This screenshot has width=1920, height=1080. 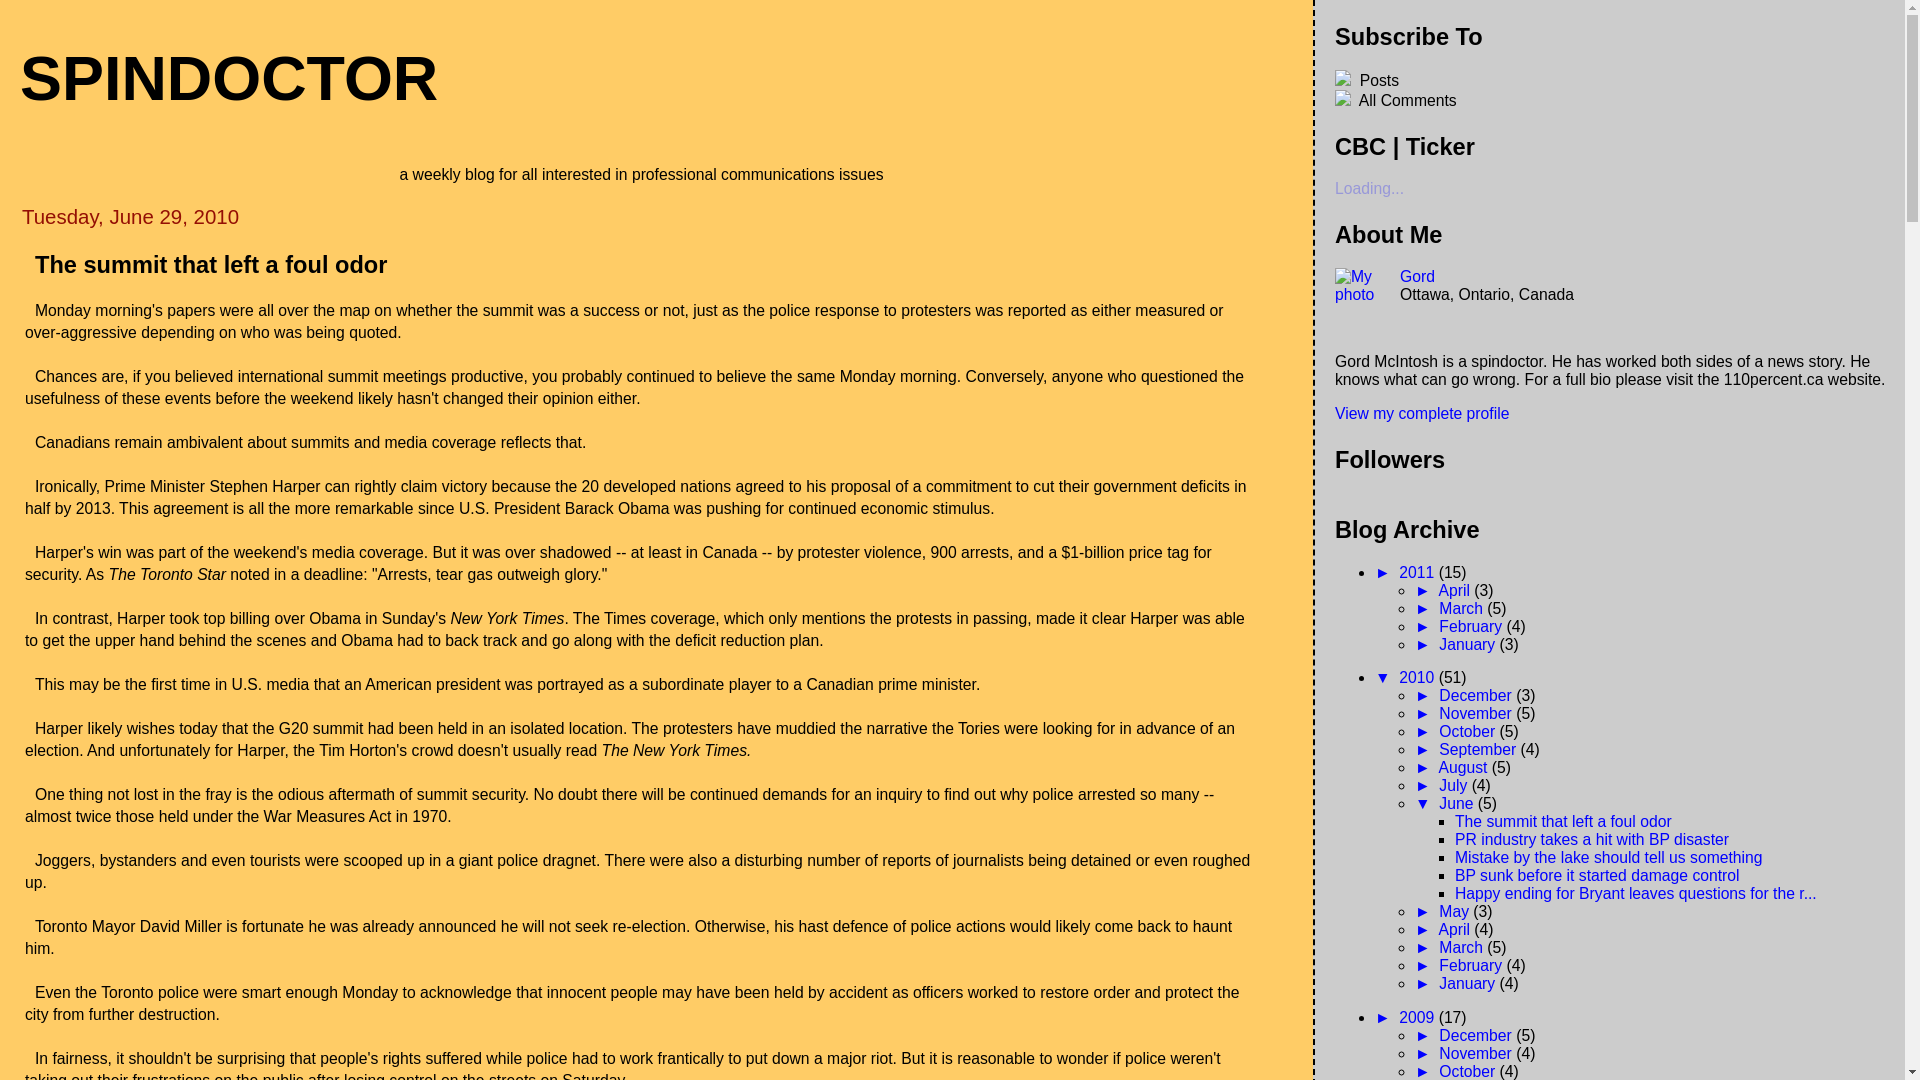 What do you see at coordinates (1463, 948) in the screenshot?
I see `March` at bounding box center [1463, 948].